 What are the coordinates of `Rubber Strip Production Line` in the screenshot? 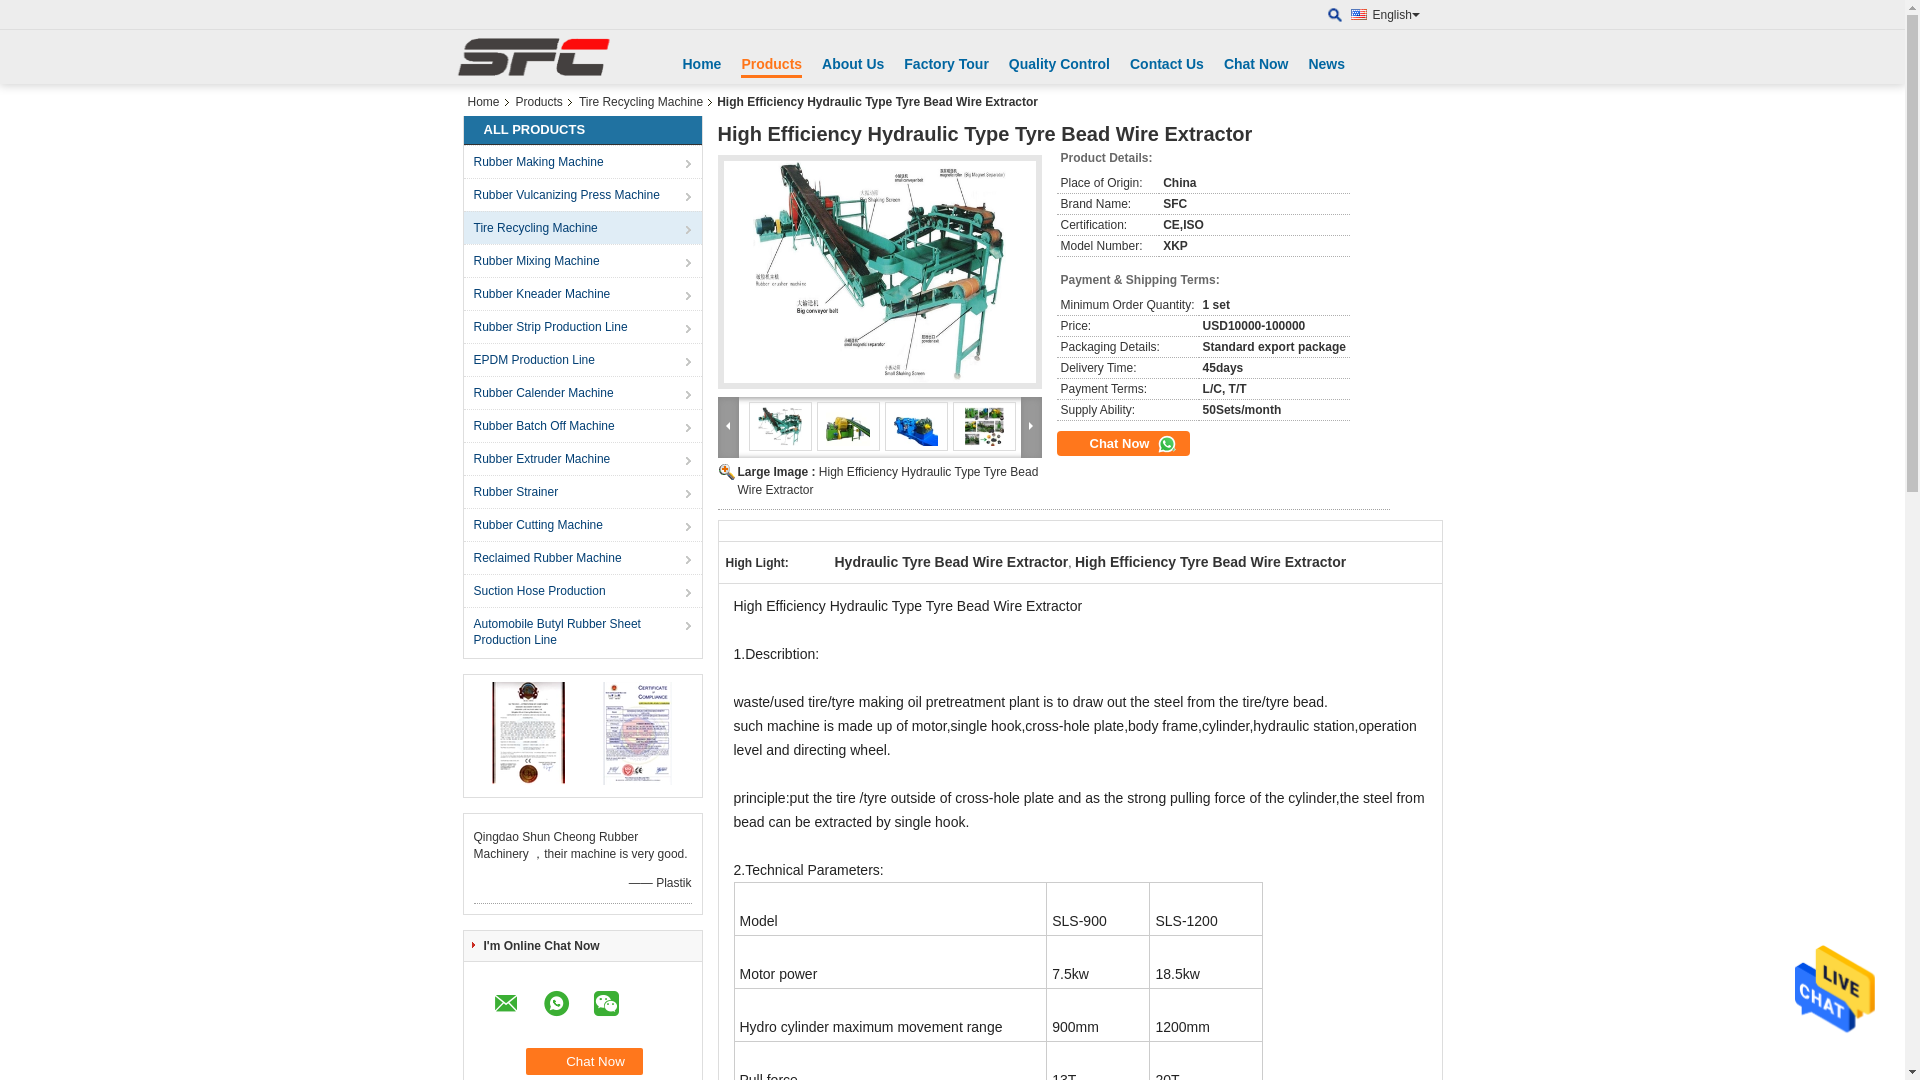 It's located at (584, 326).